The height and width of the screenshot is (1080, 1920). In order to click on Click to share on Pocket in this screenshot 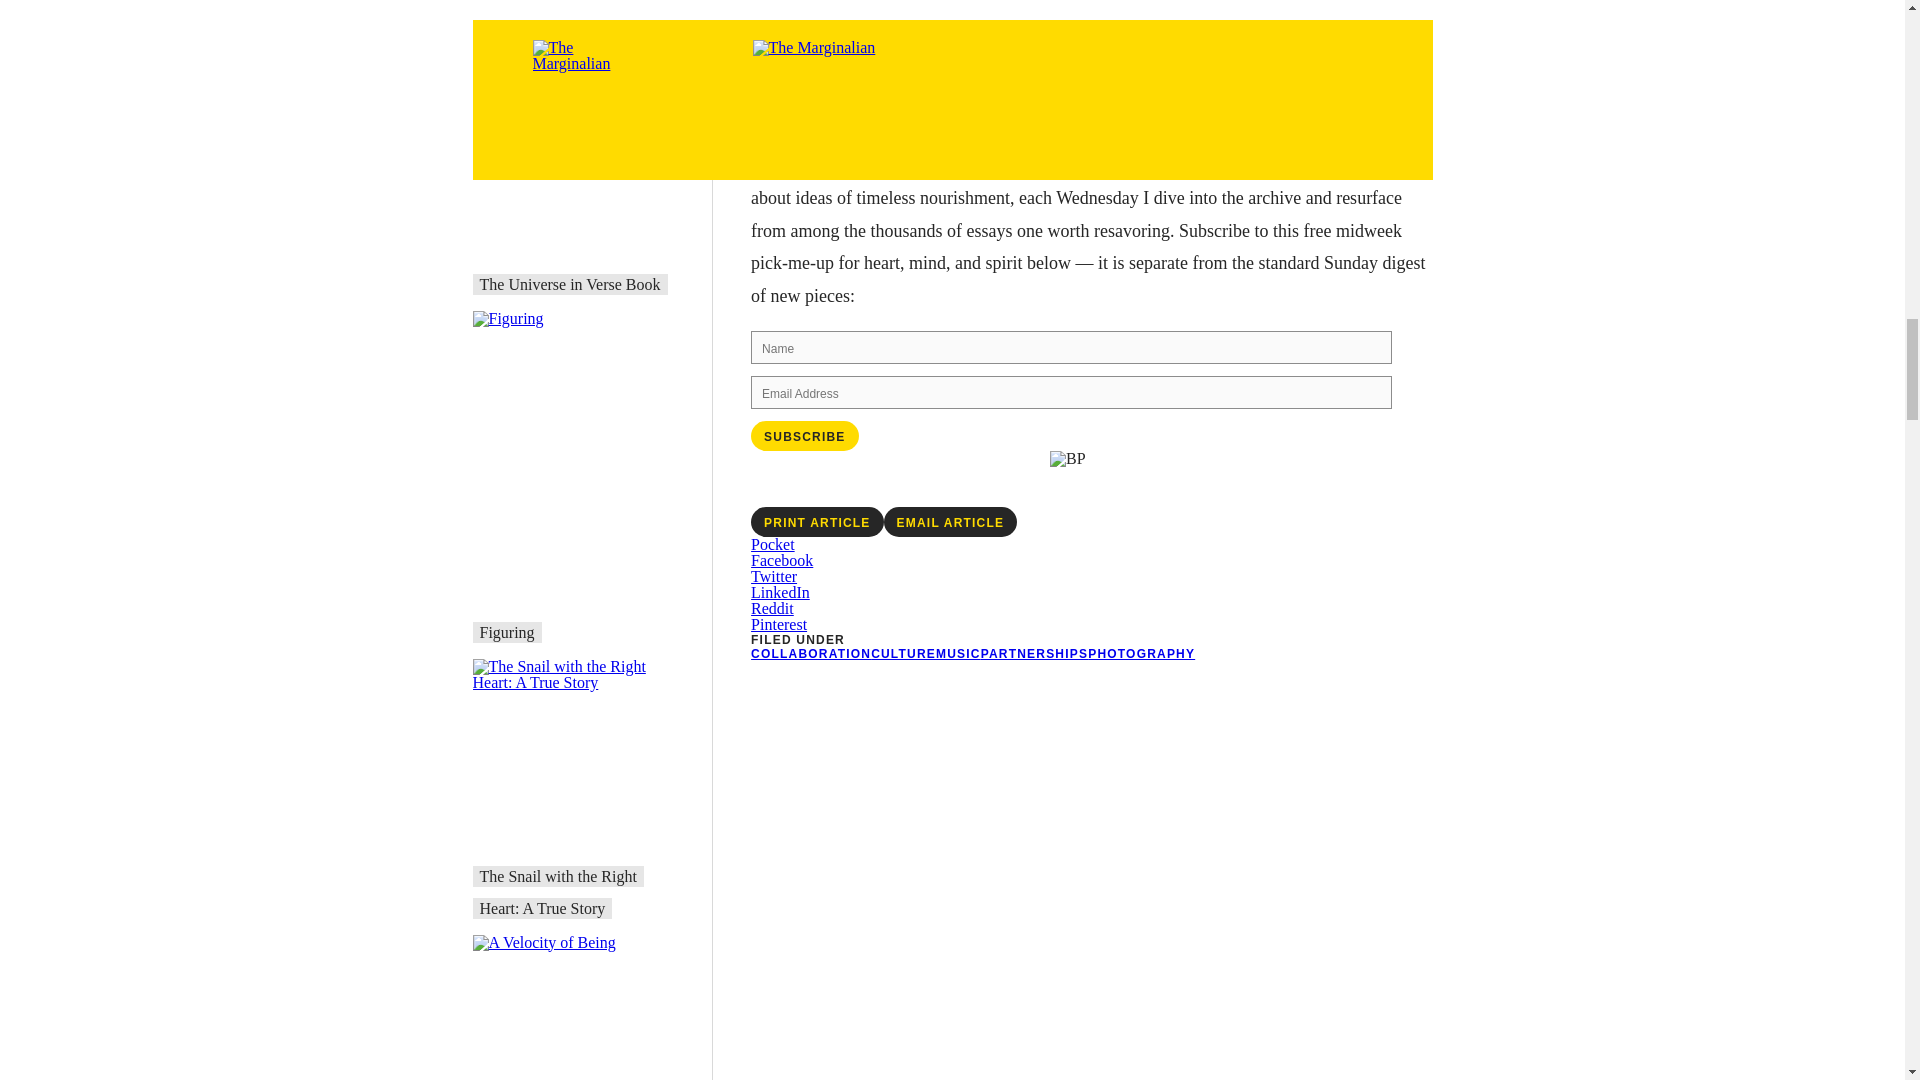, I will do `click(772, 544)`.